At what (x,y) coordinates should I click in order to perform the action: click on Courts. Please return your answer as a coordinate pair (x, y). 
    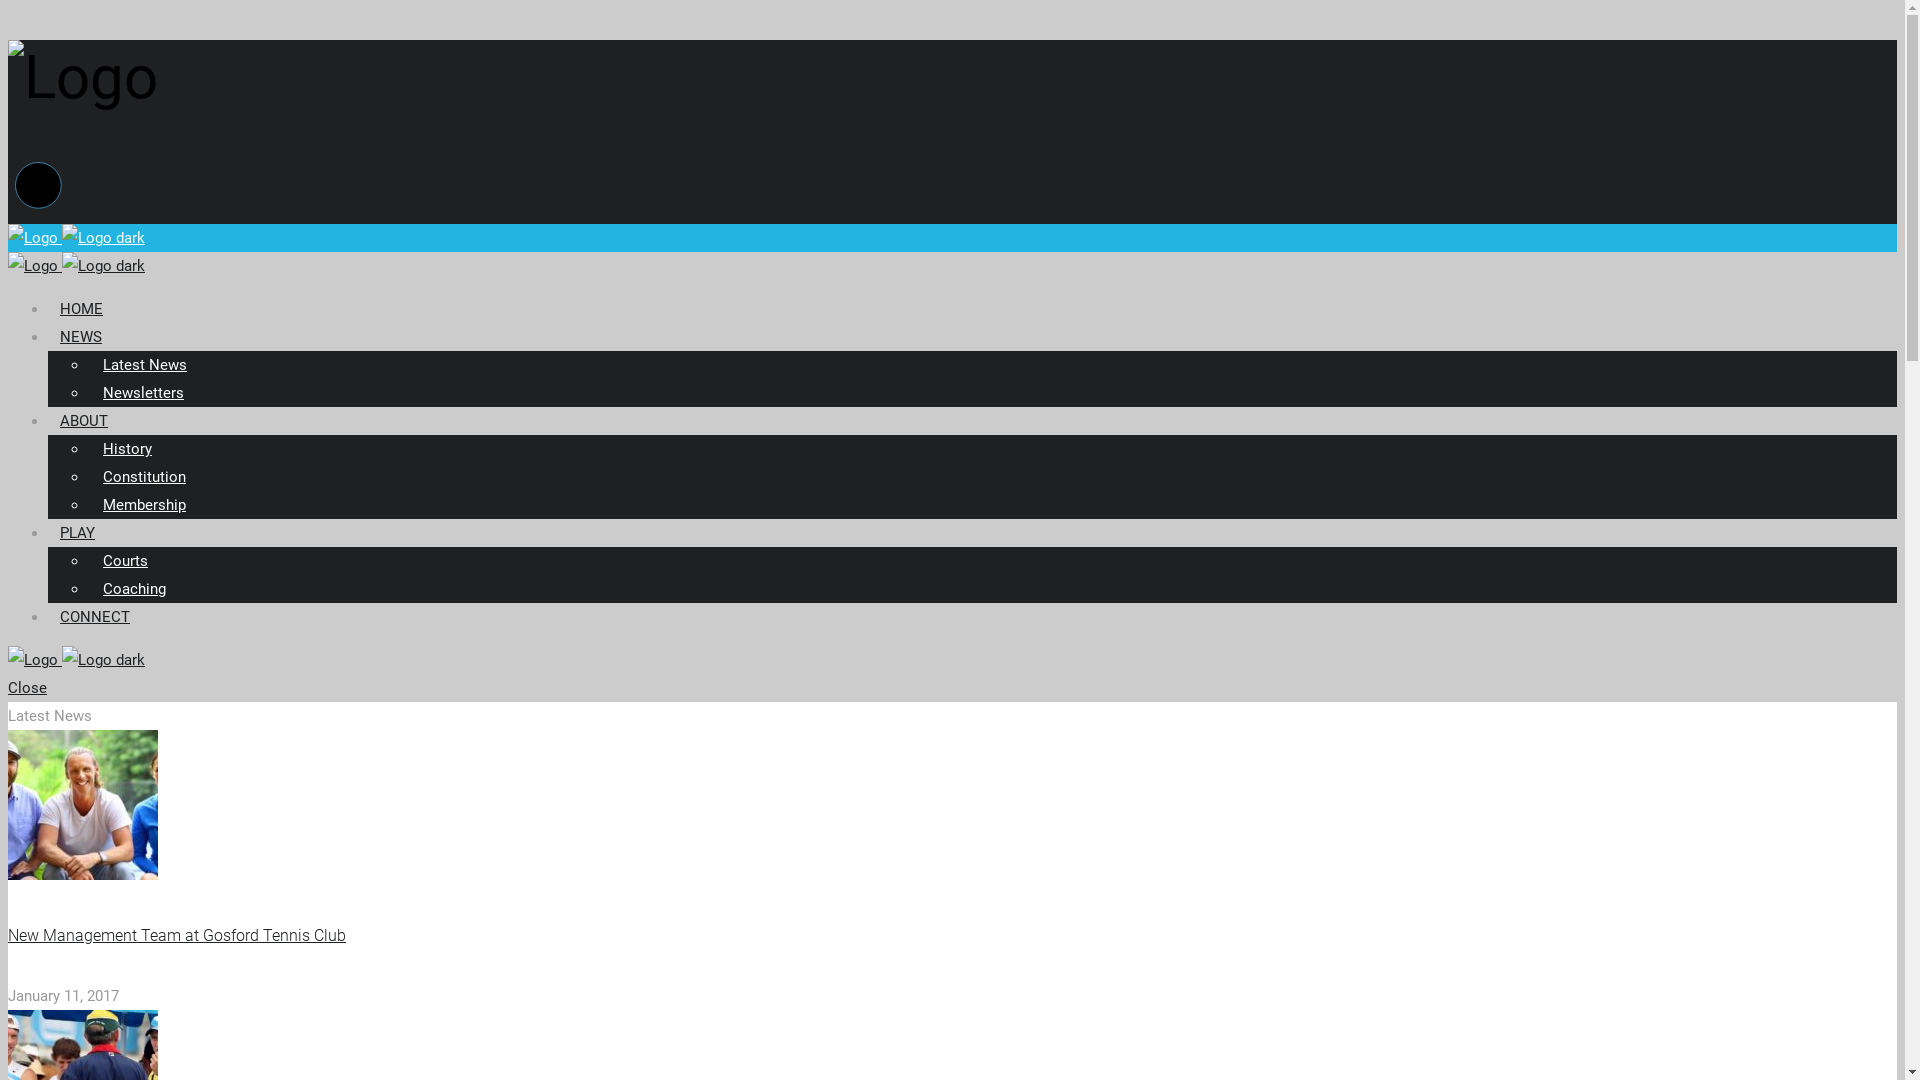
    Looking at the image, I should click on (126, 561).